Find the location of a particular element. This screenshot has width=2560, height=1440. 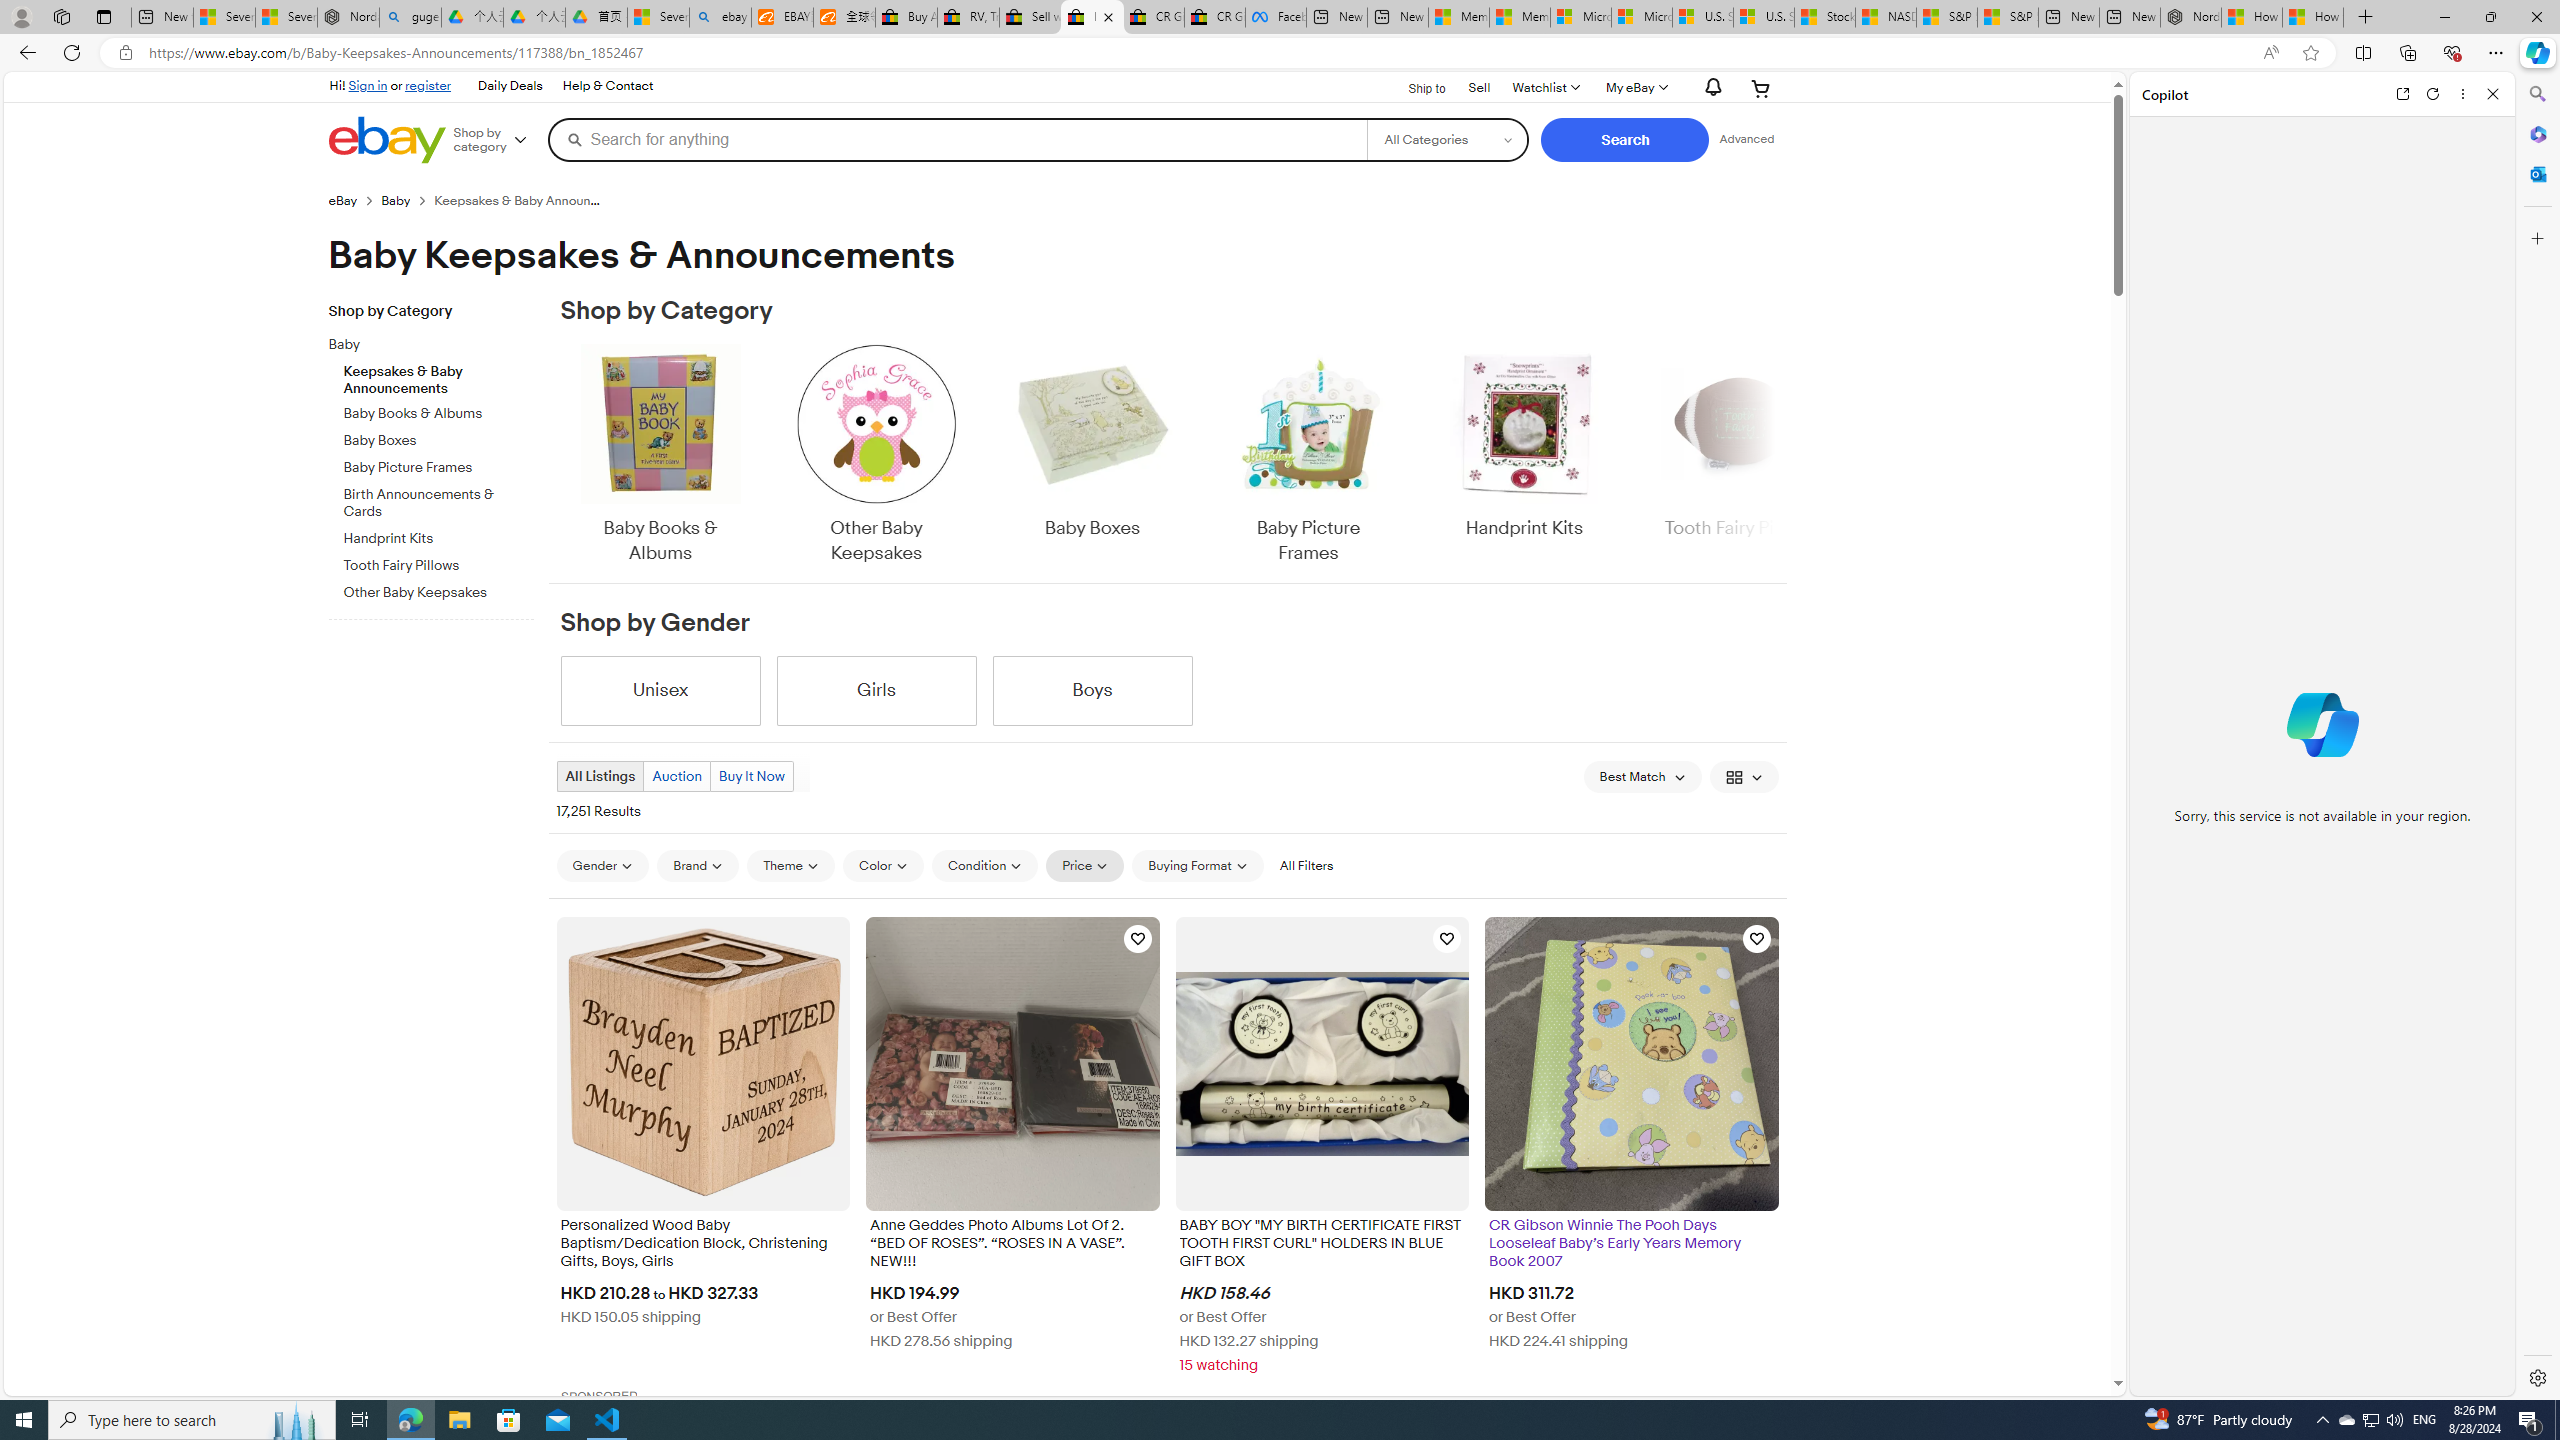

Tooth Fairy Pillows is located at coordinates (439, 562).